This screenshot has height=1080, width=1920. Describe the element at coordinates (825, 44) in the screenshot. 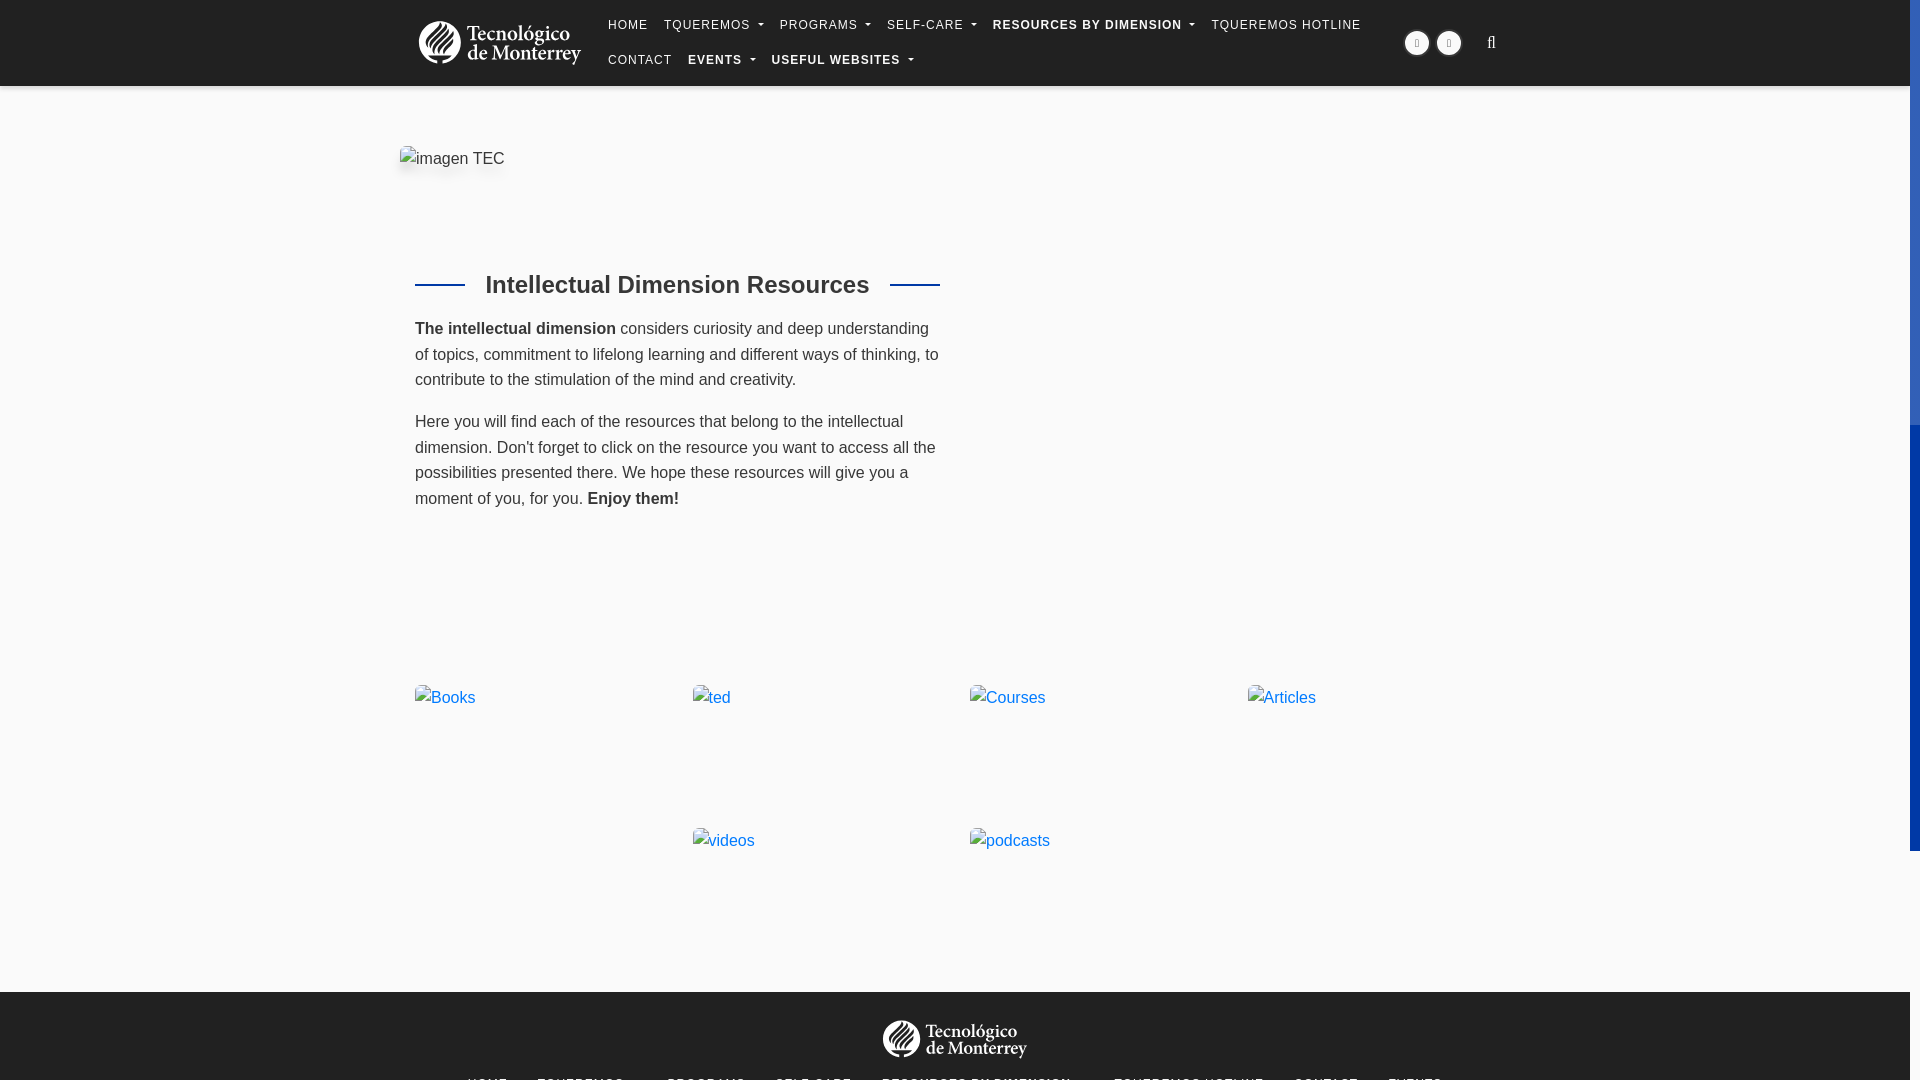

I see `PROGRAMS` at that location.